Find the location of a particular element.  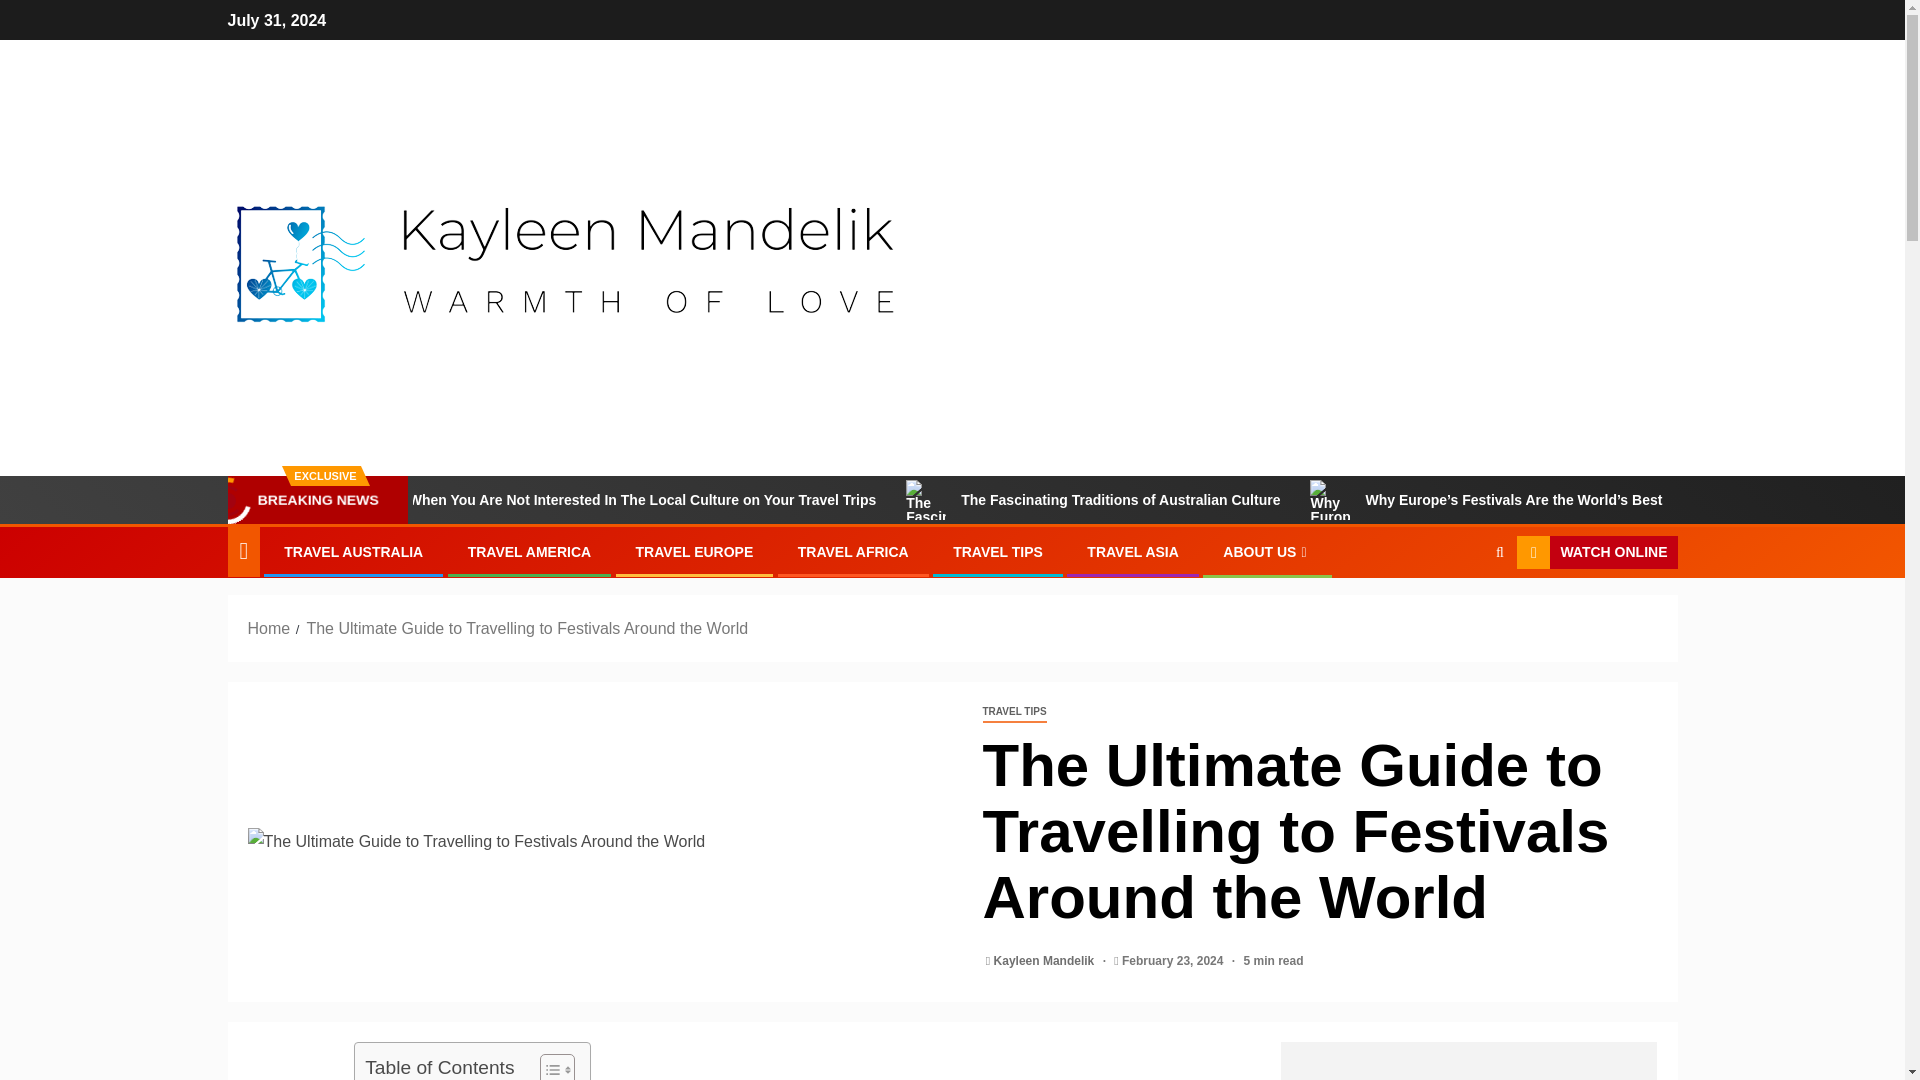

ABOUT US is located at coordinates (1267, 552).